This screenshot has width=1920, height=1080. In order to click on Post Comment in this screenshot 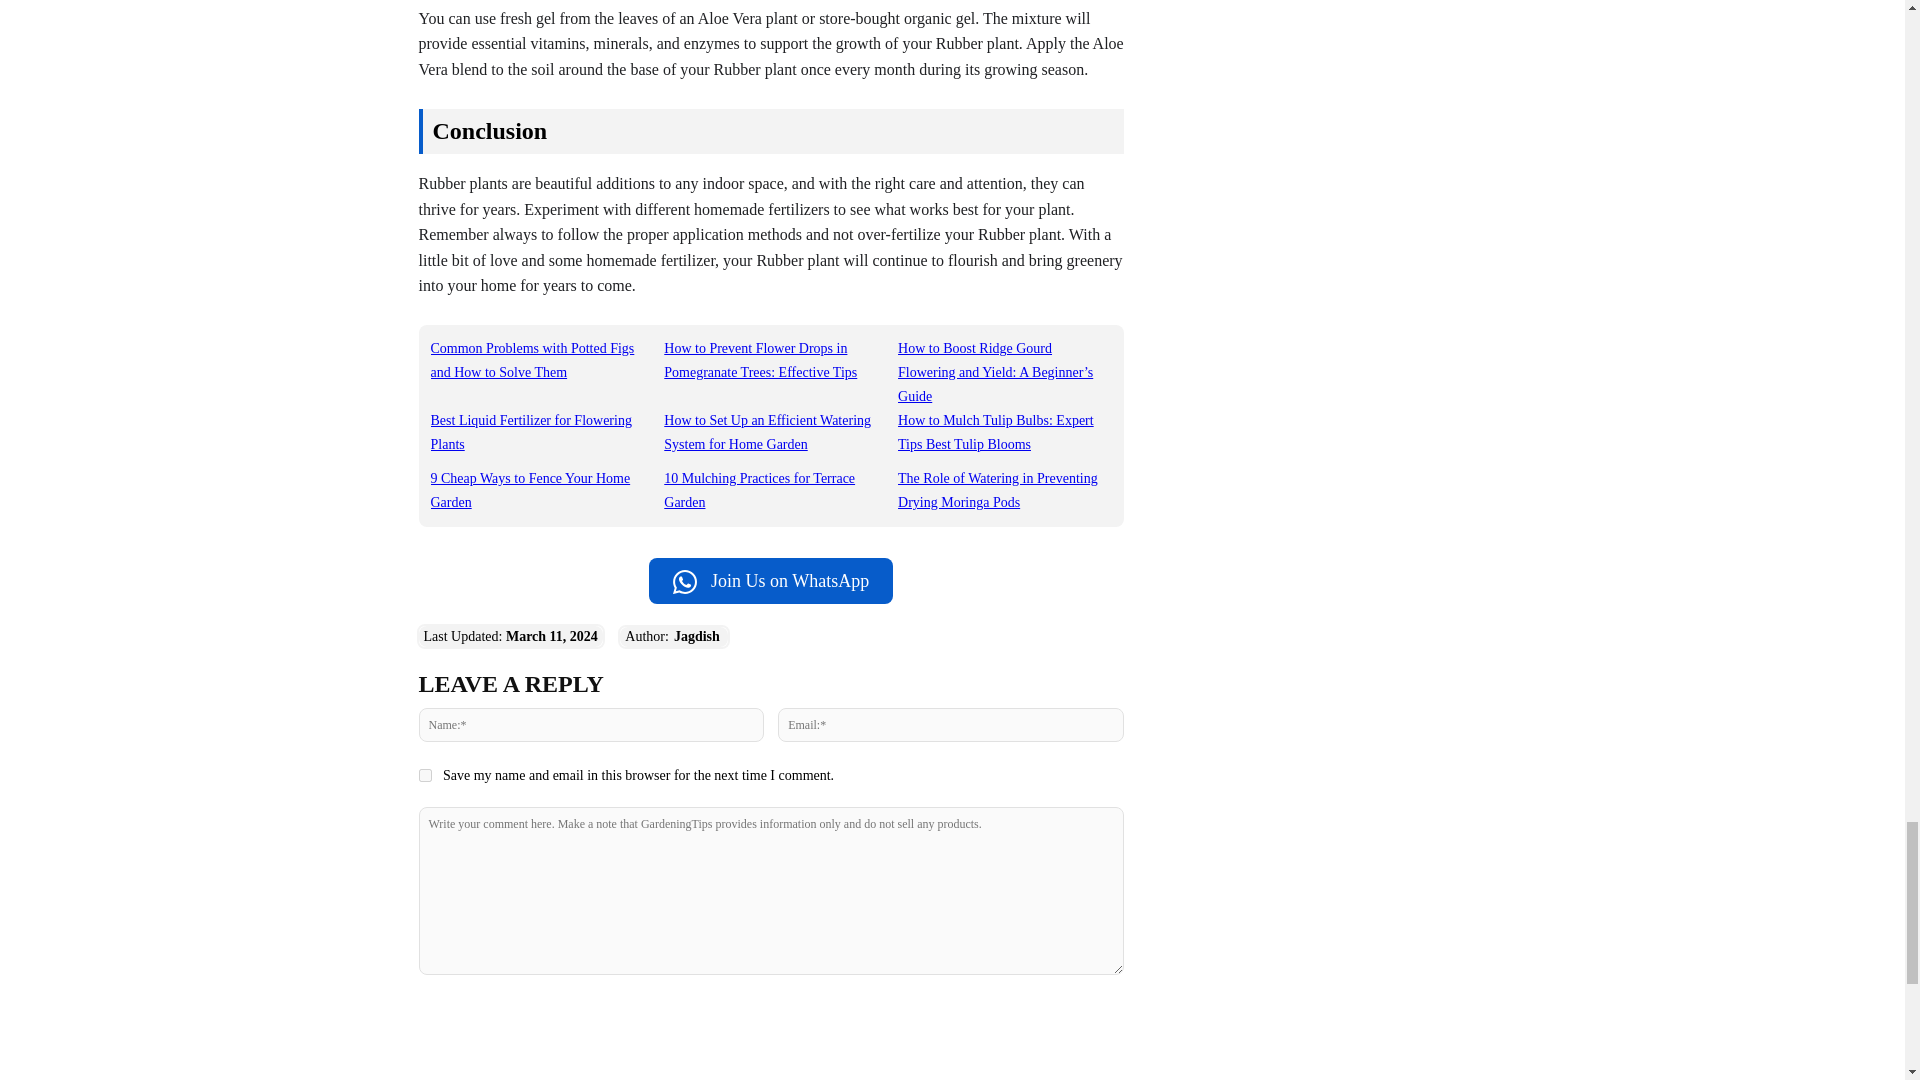, I will do `click(770, 1014)`.